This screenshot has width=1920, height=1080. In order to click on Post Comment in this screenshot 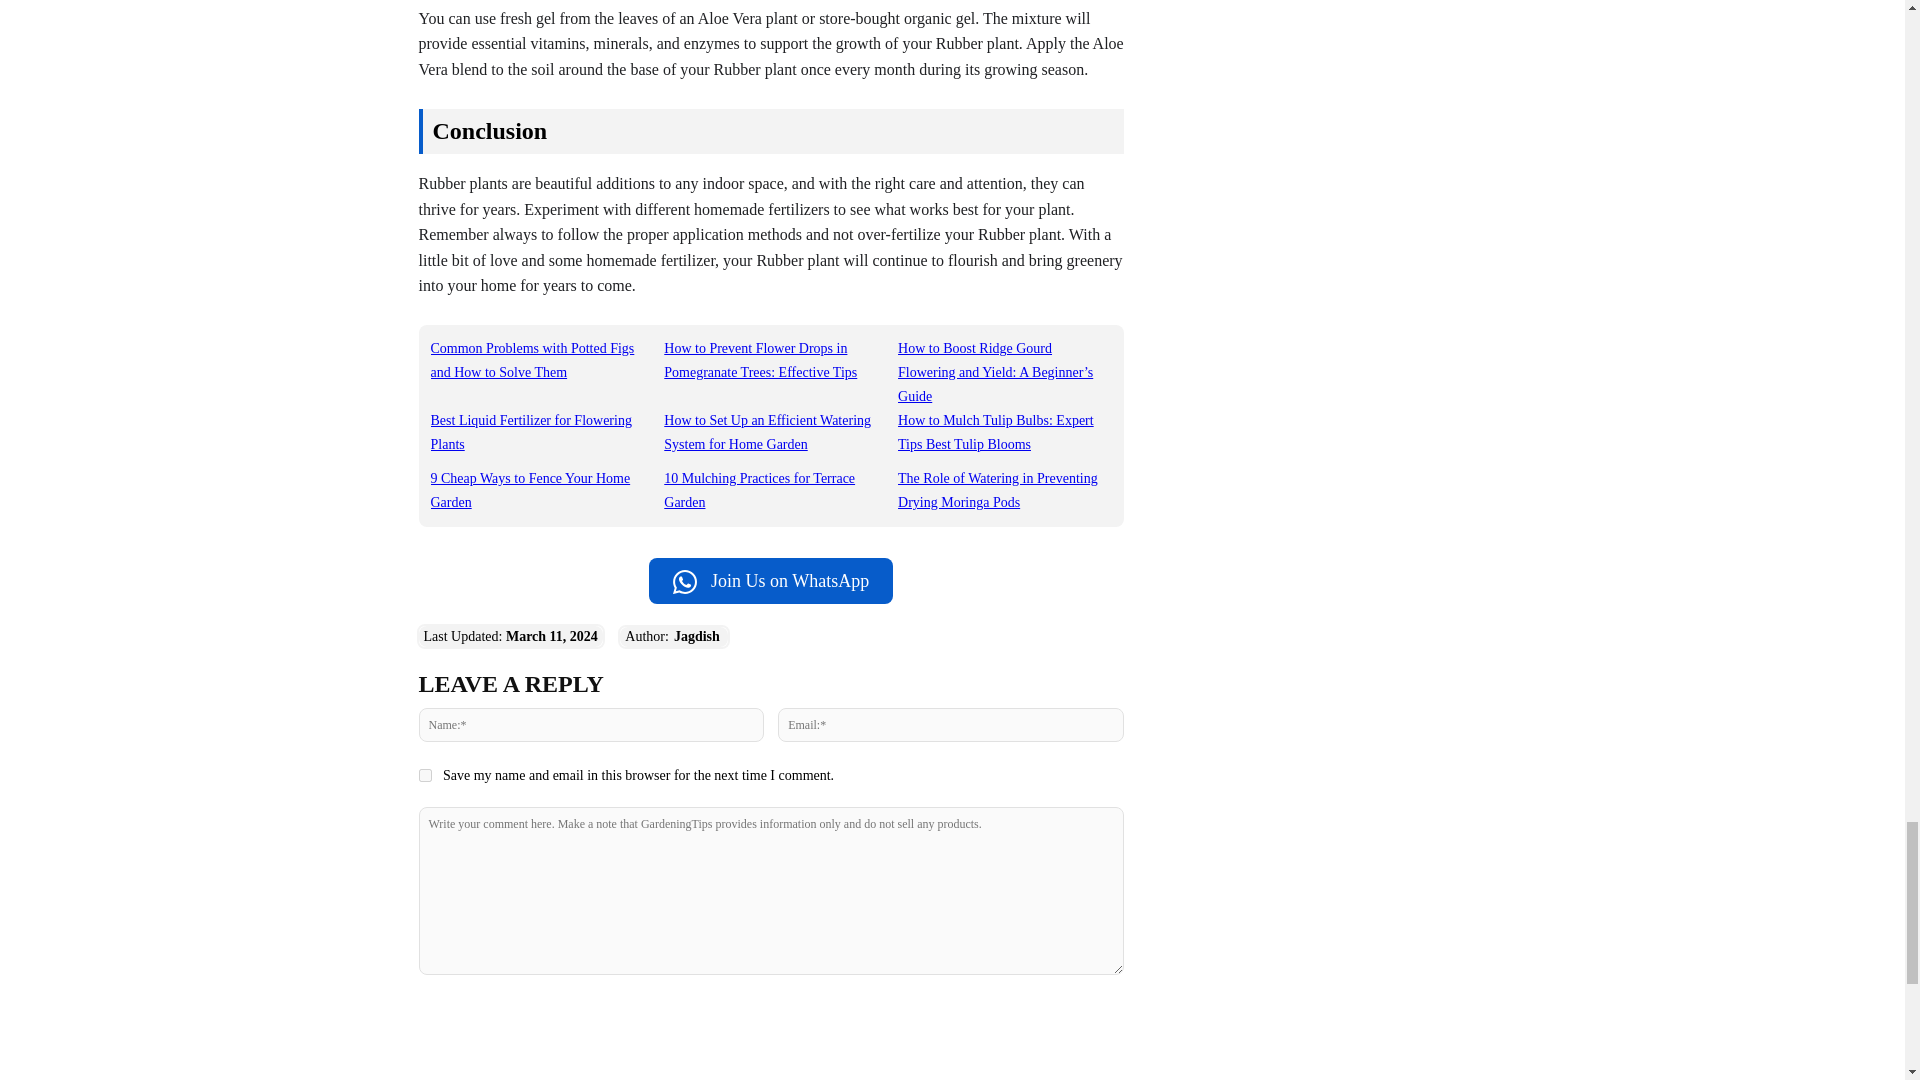, I will do `click(770, 1014)`.